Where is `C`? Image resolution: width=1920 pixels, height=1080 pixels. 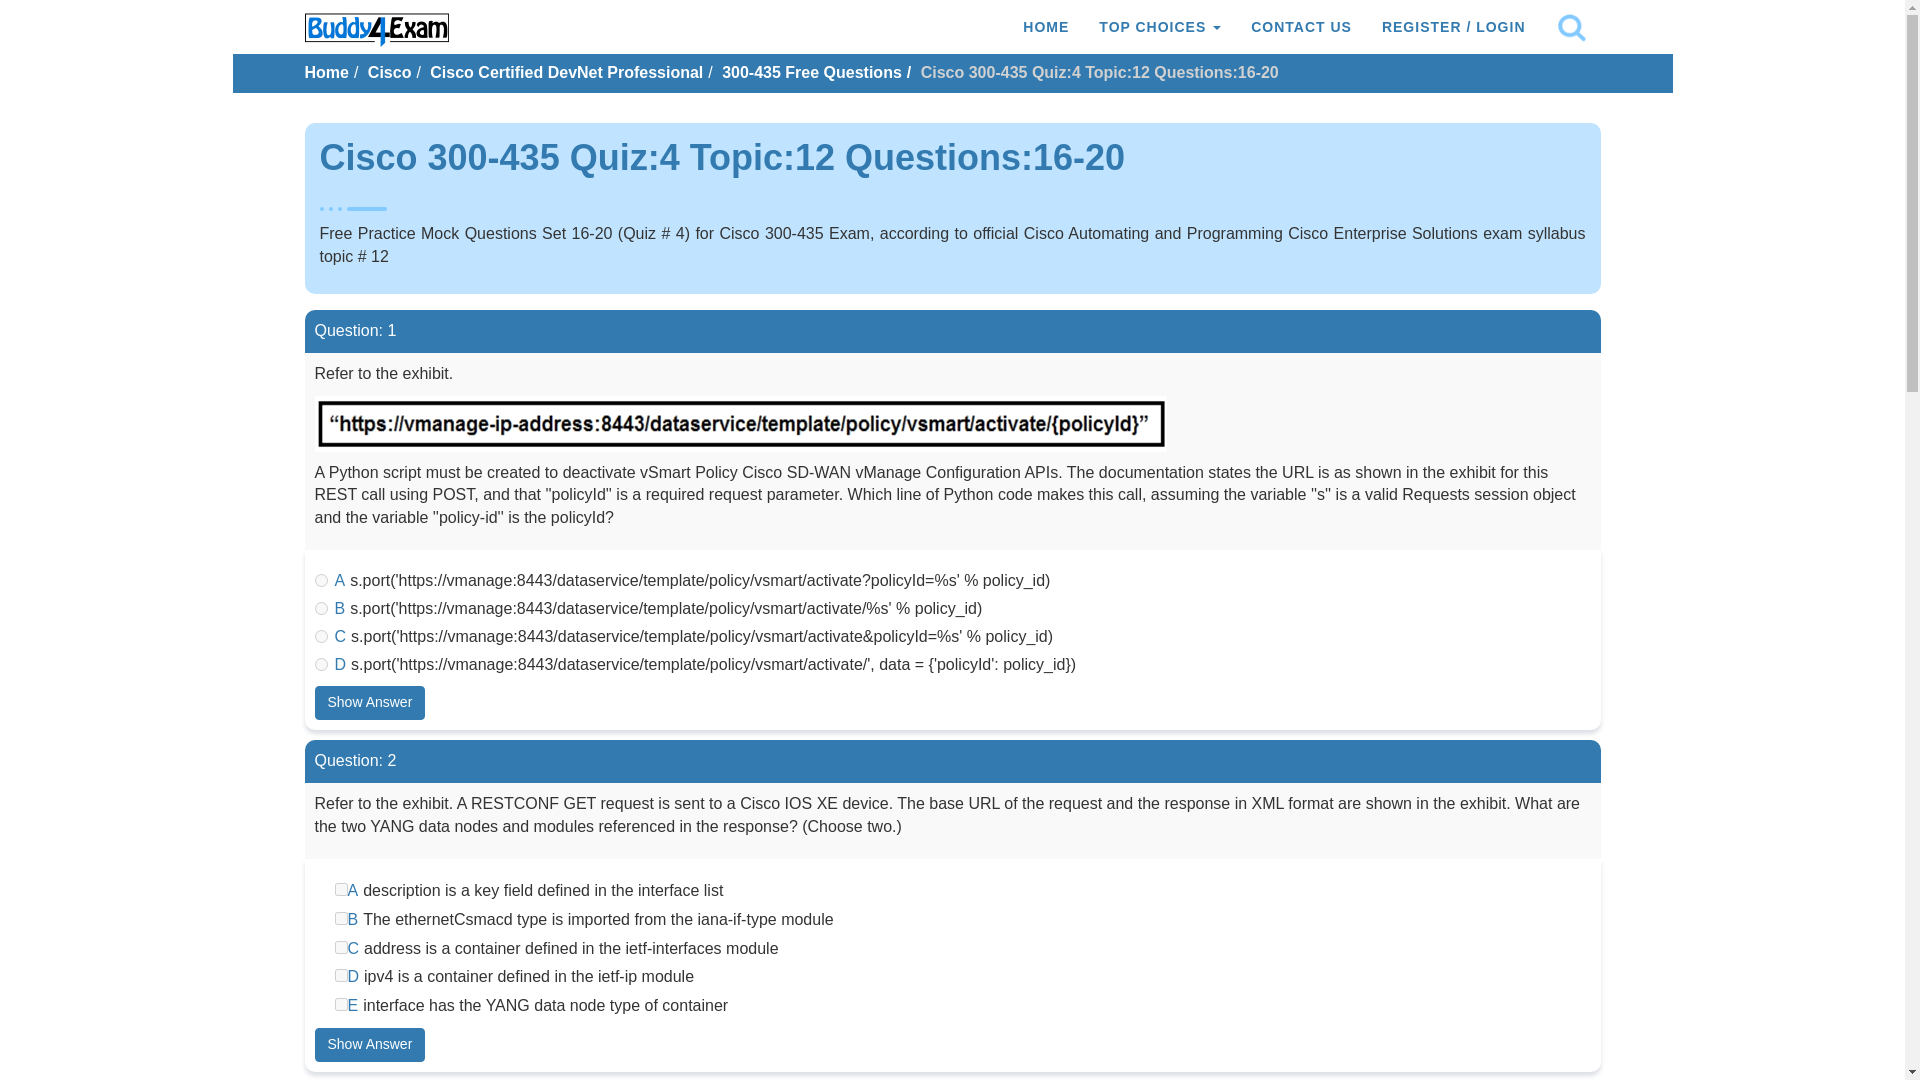
C is located at coordinates (340, 946).